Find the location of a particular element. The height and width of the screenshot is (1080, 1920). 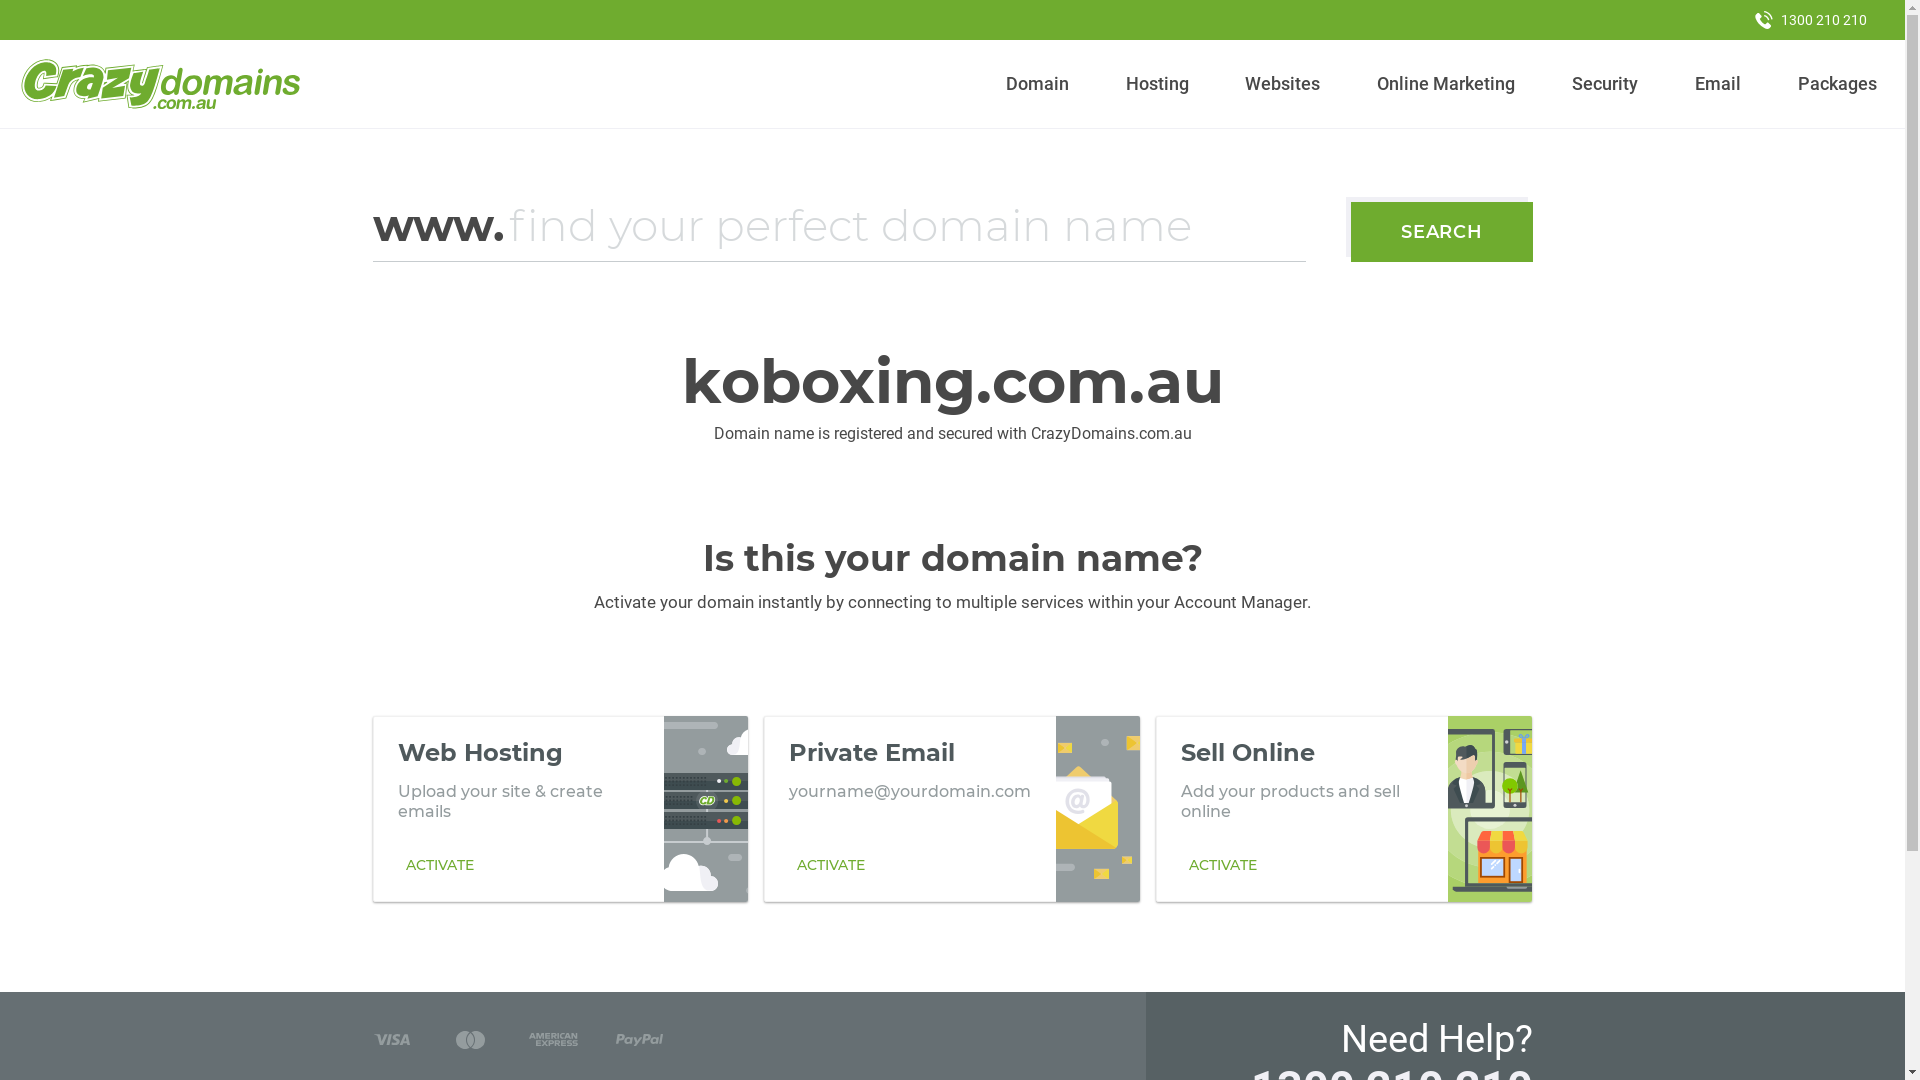

1300 210 210 is located at coordinates (1811, 20).